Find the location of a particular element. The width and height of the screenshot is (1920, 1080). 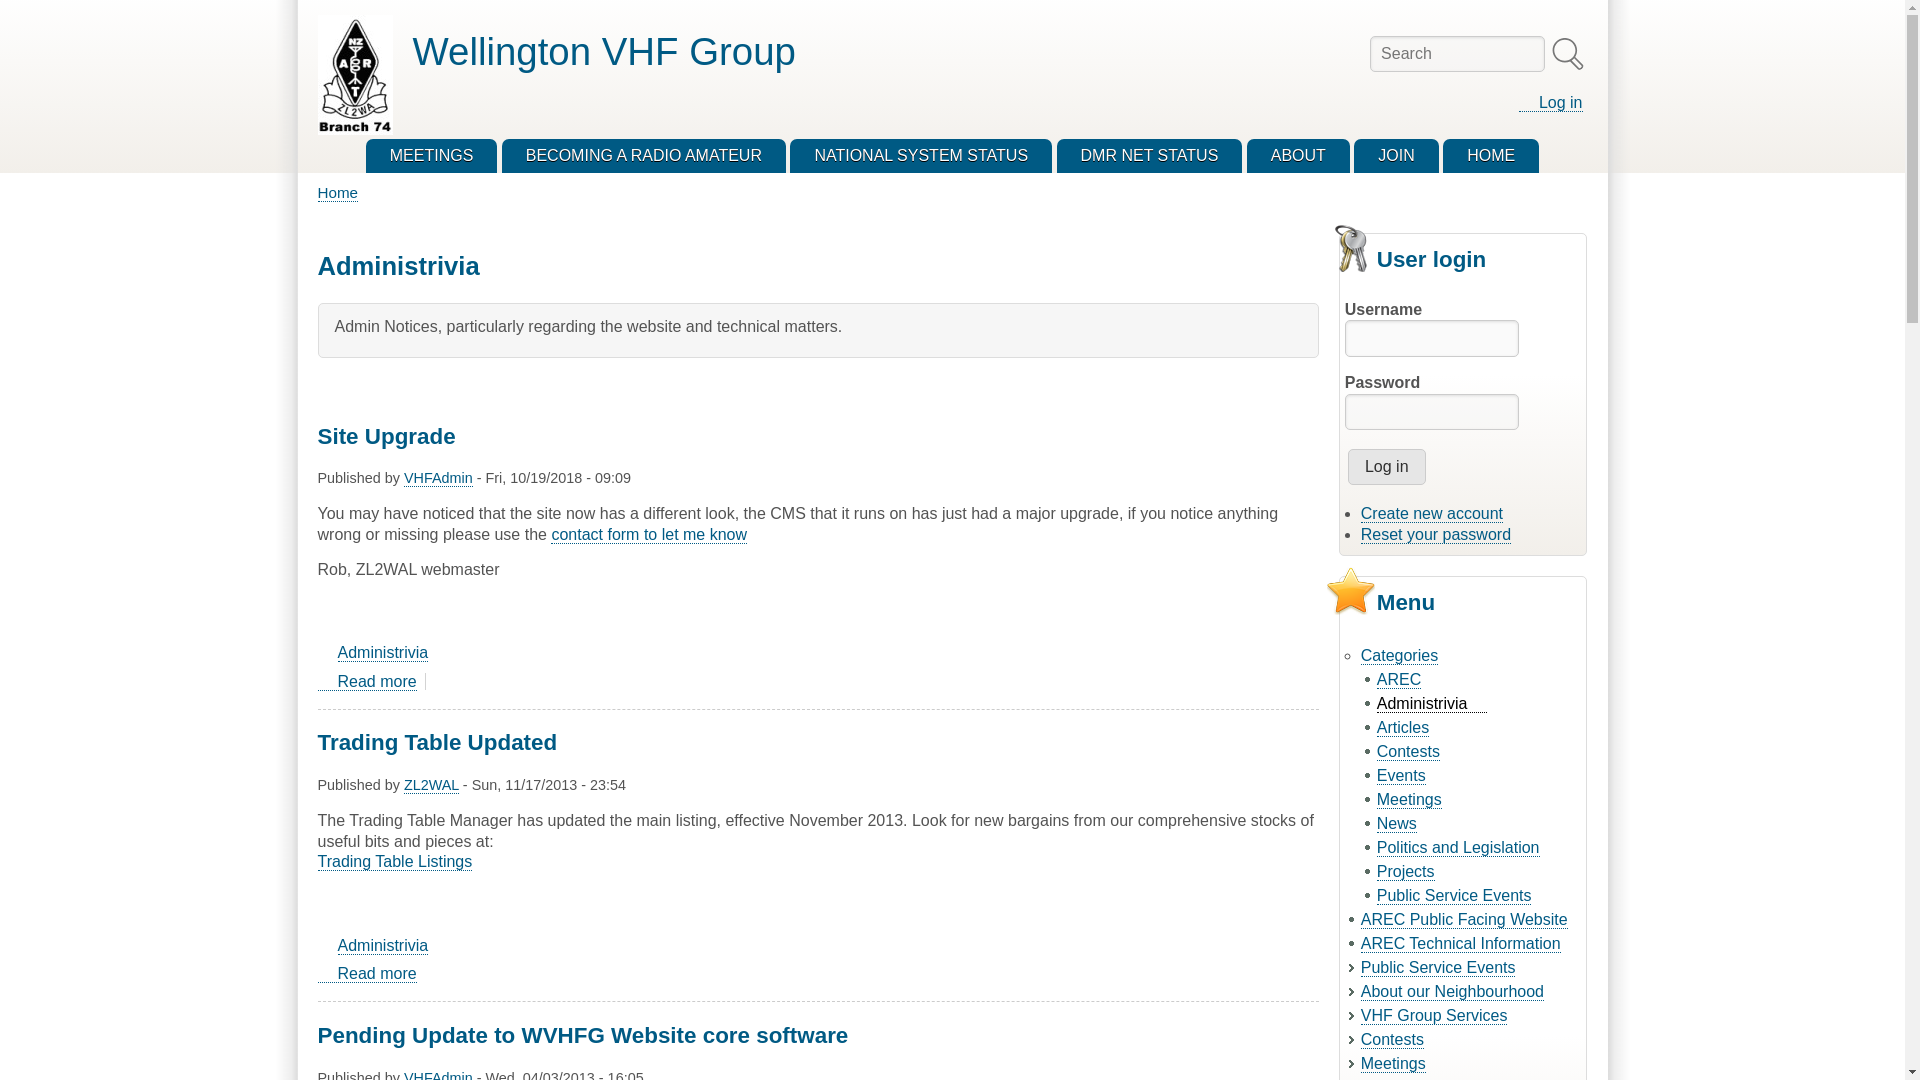

Administrivia is located at coordinates (382, 946).